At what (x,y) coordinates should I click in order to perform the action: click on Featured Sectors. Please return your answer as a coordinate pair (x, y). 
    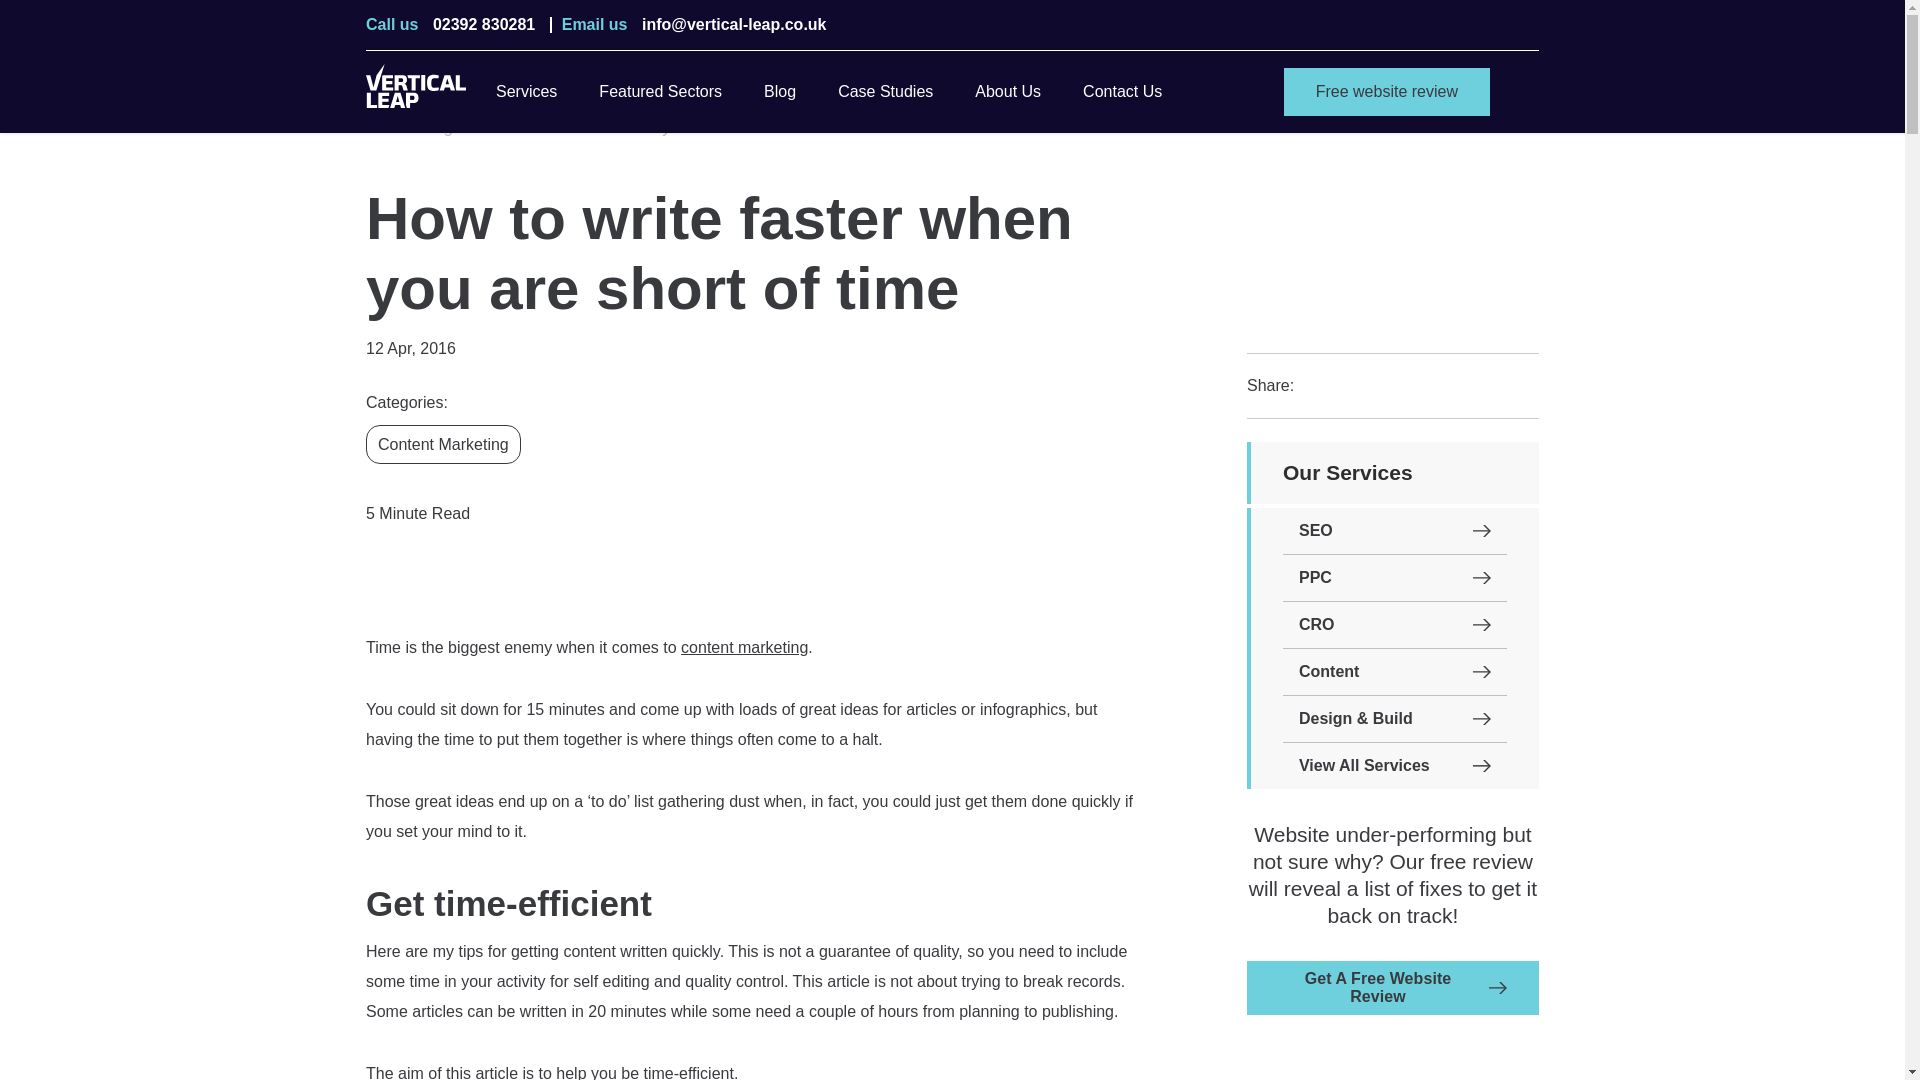
    Looking at the image, I should click on (660, 91).